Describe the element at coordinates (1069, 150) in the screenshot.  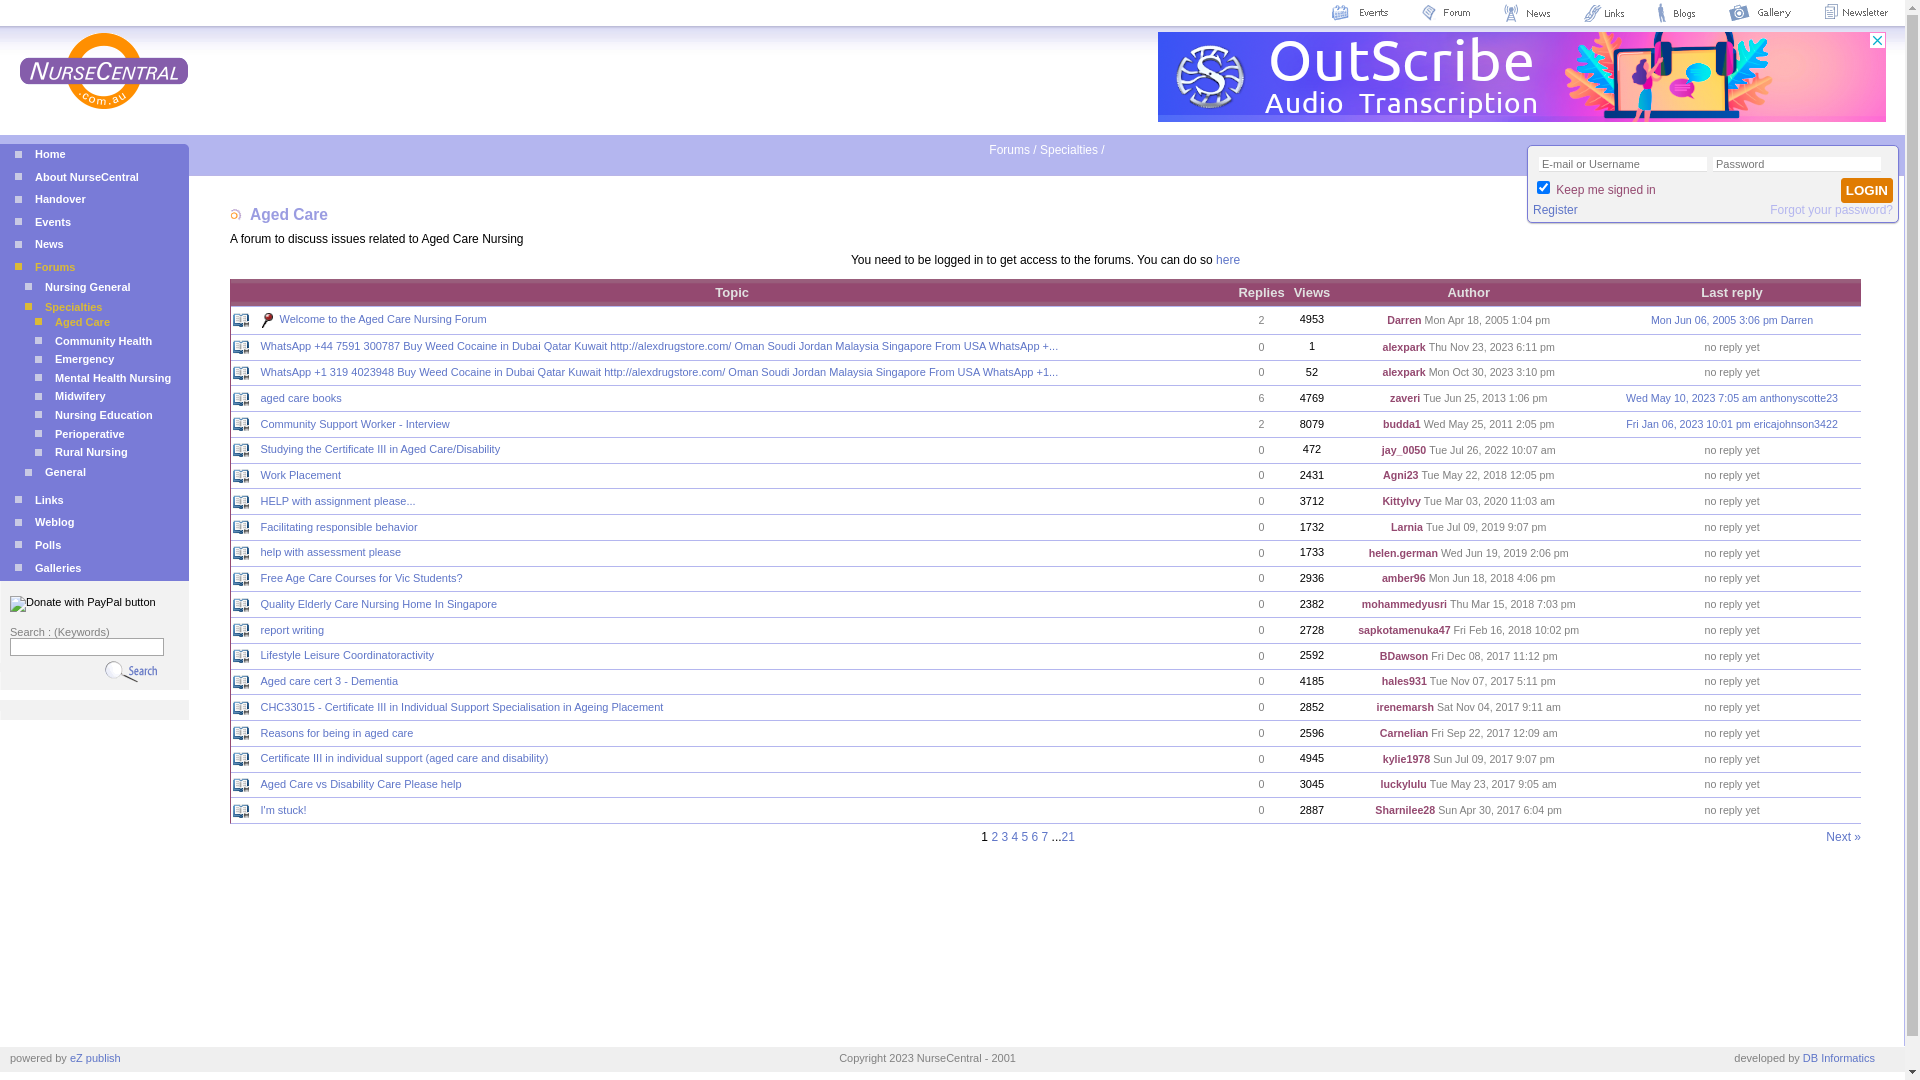
I see `Specialties` at that location.